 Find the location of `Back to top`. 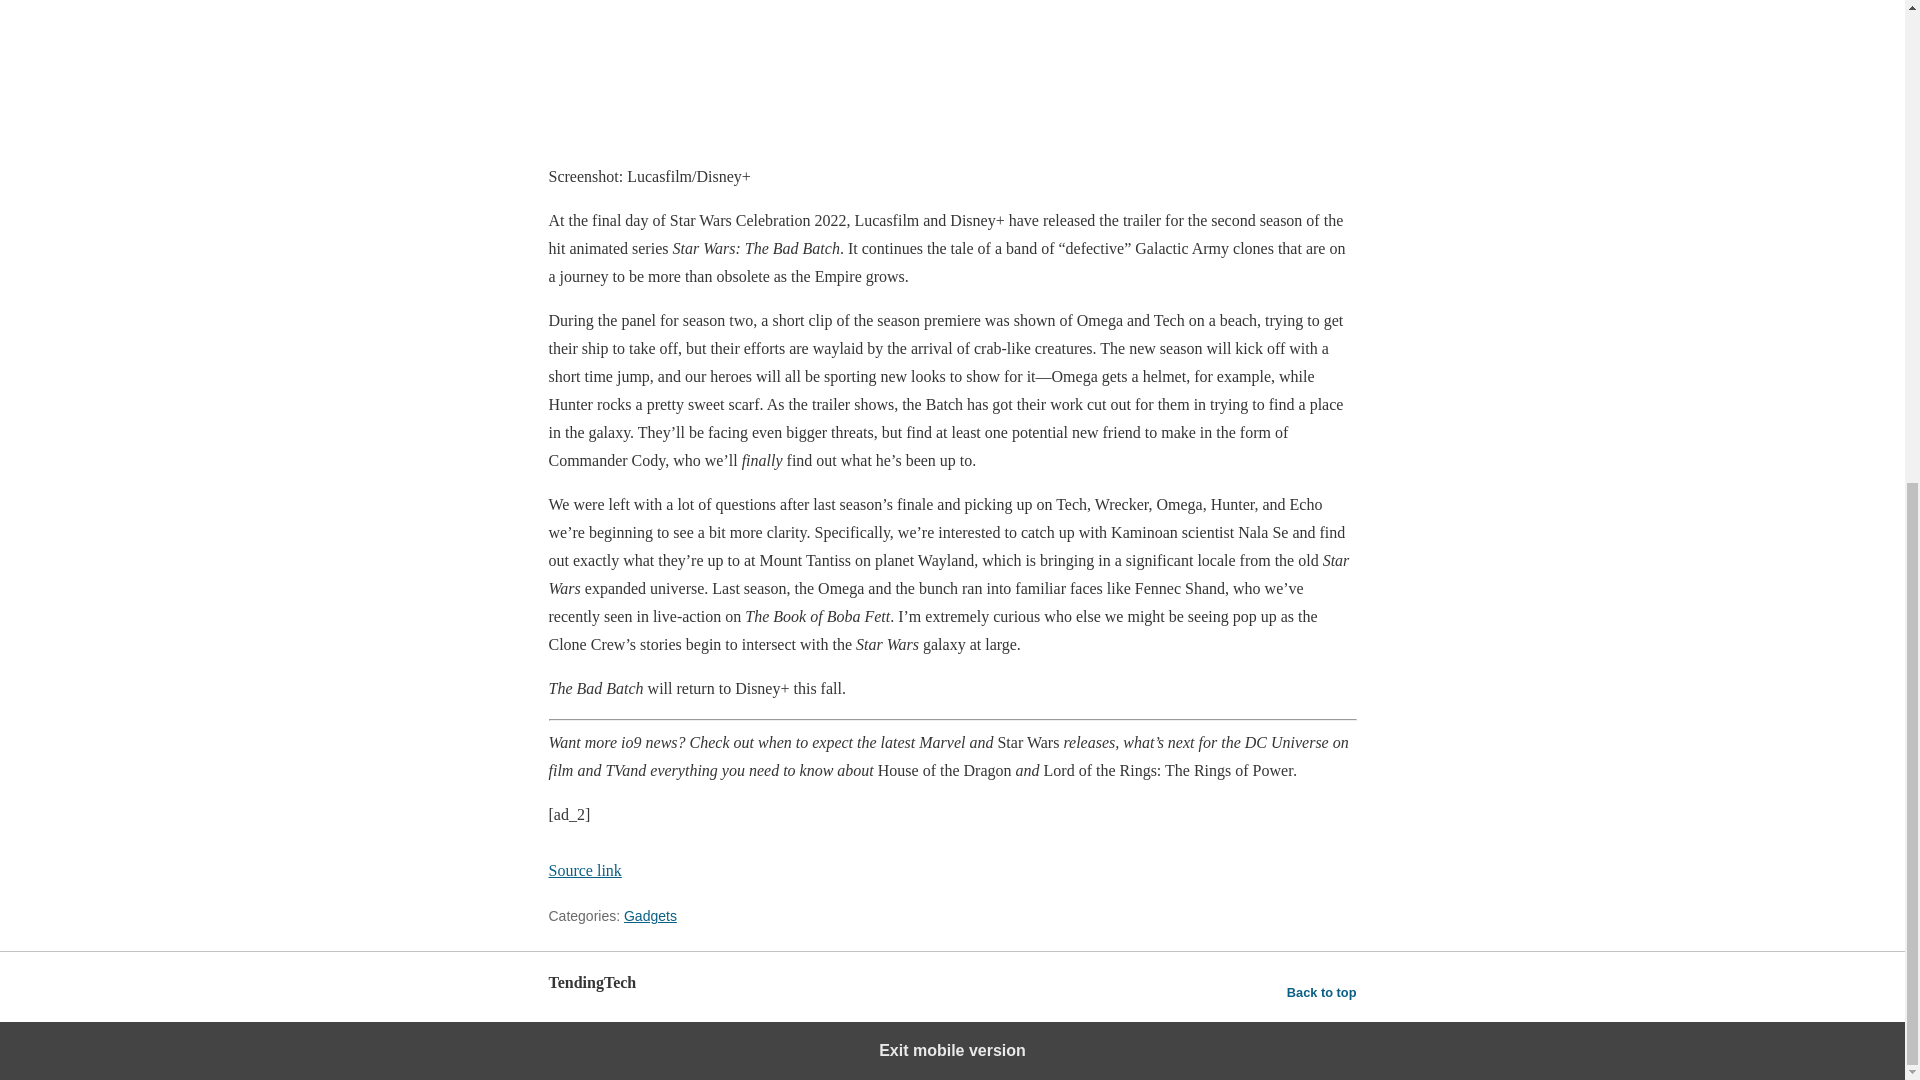

Back to top is located at coordinates (1322, 992).